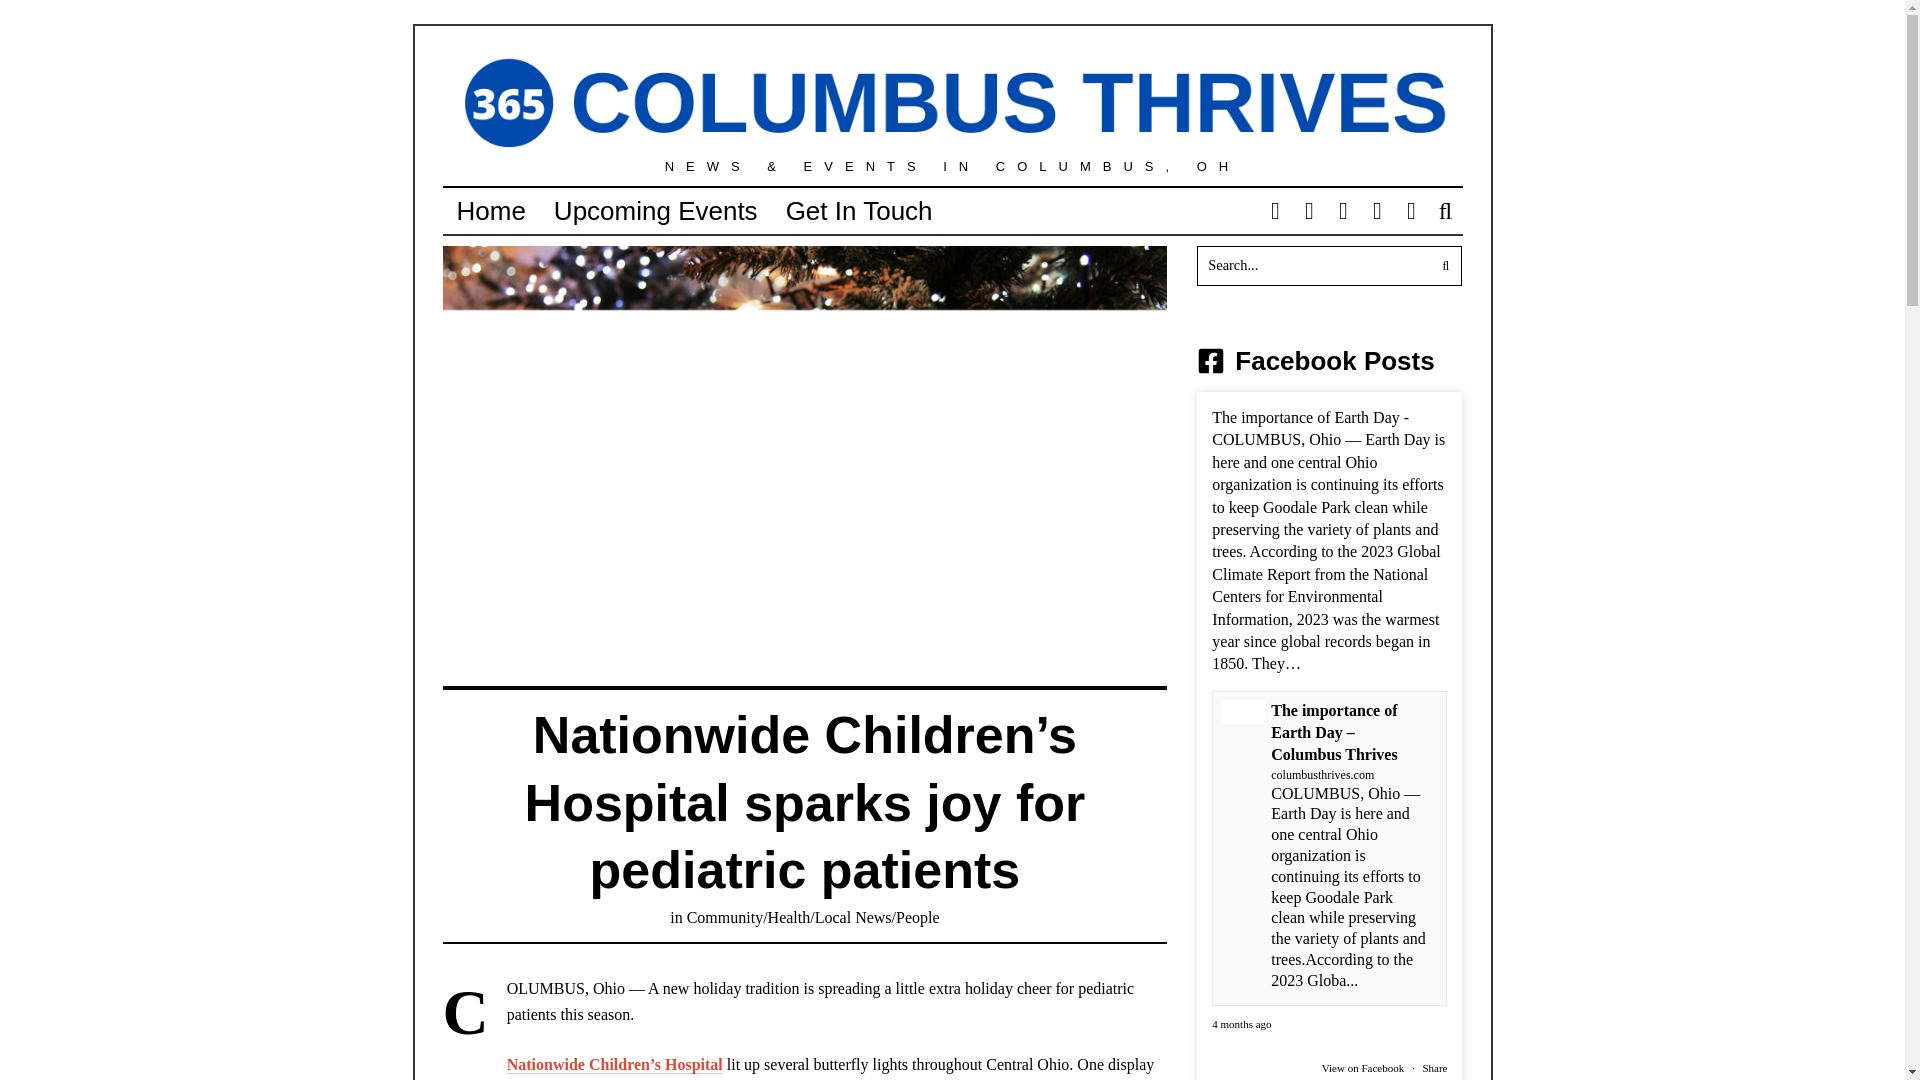  What do you see at coordinates (724, 917) in the screenshot?
I see `Community` at bounding box center [724, 917].